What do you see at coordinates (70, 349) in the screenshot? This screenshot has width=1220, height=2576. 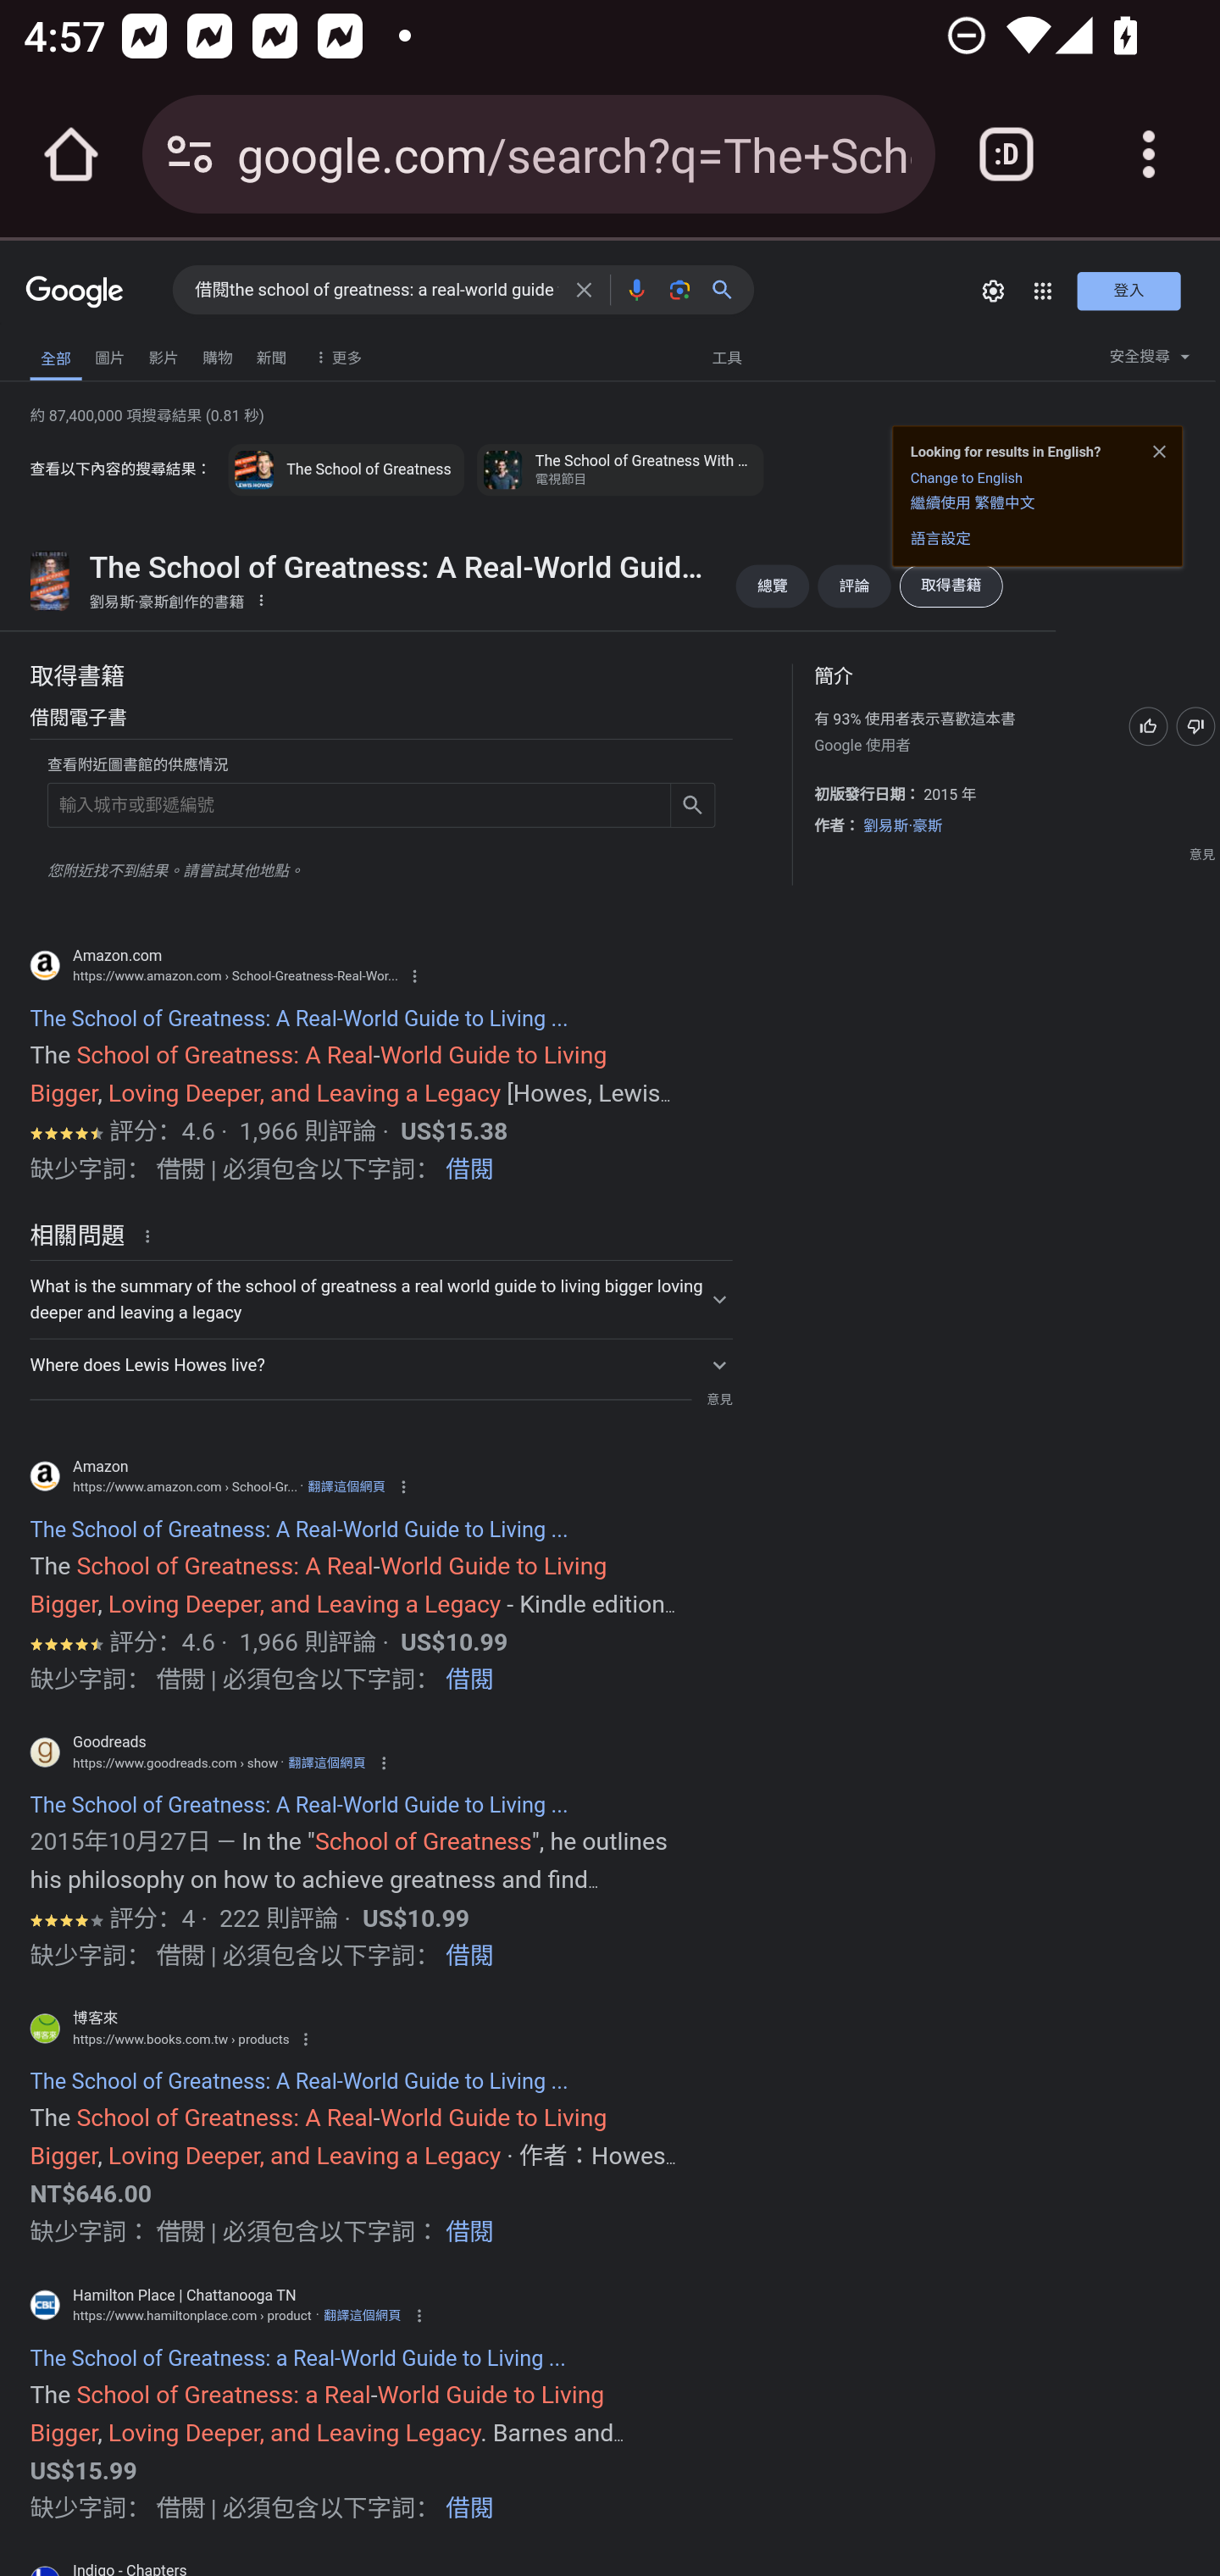 I see `無障礙功能意見` at bounding box center [70, 349].